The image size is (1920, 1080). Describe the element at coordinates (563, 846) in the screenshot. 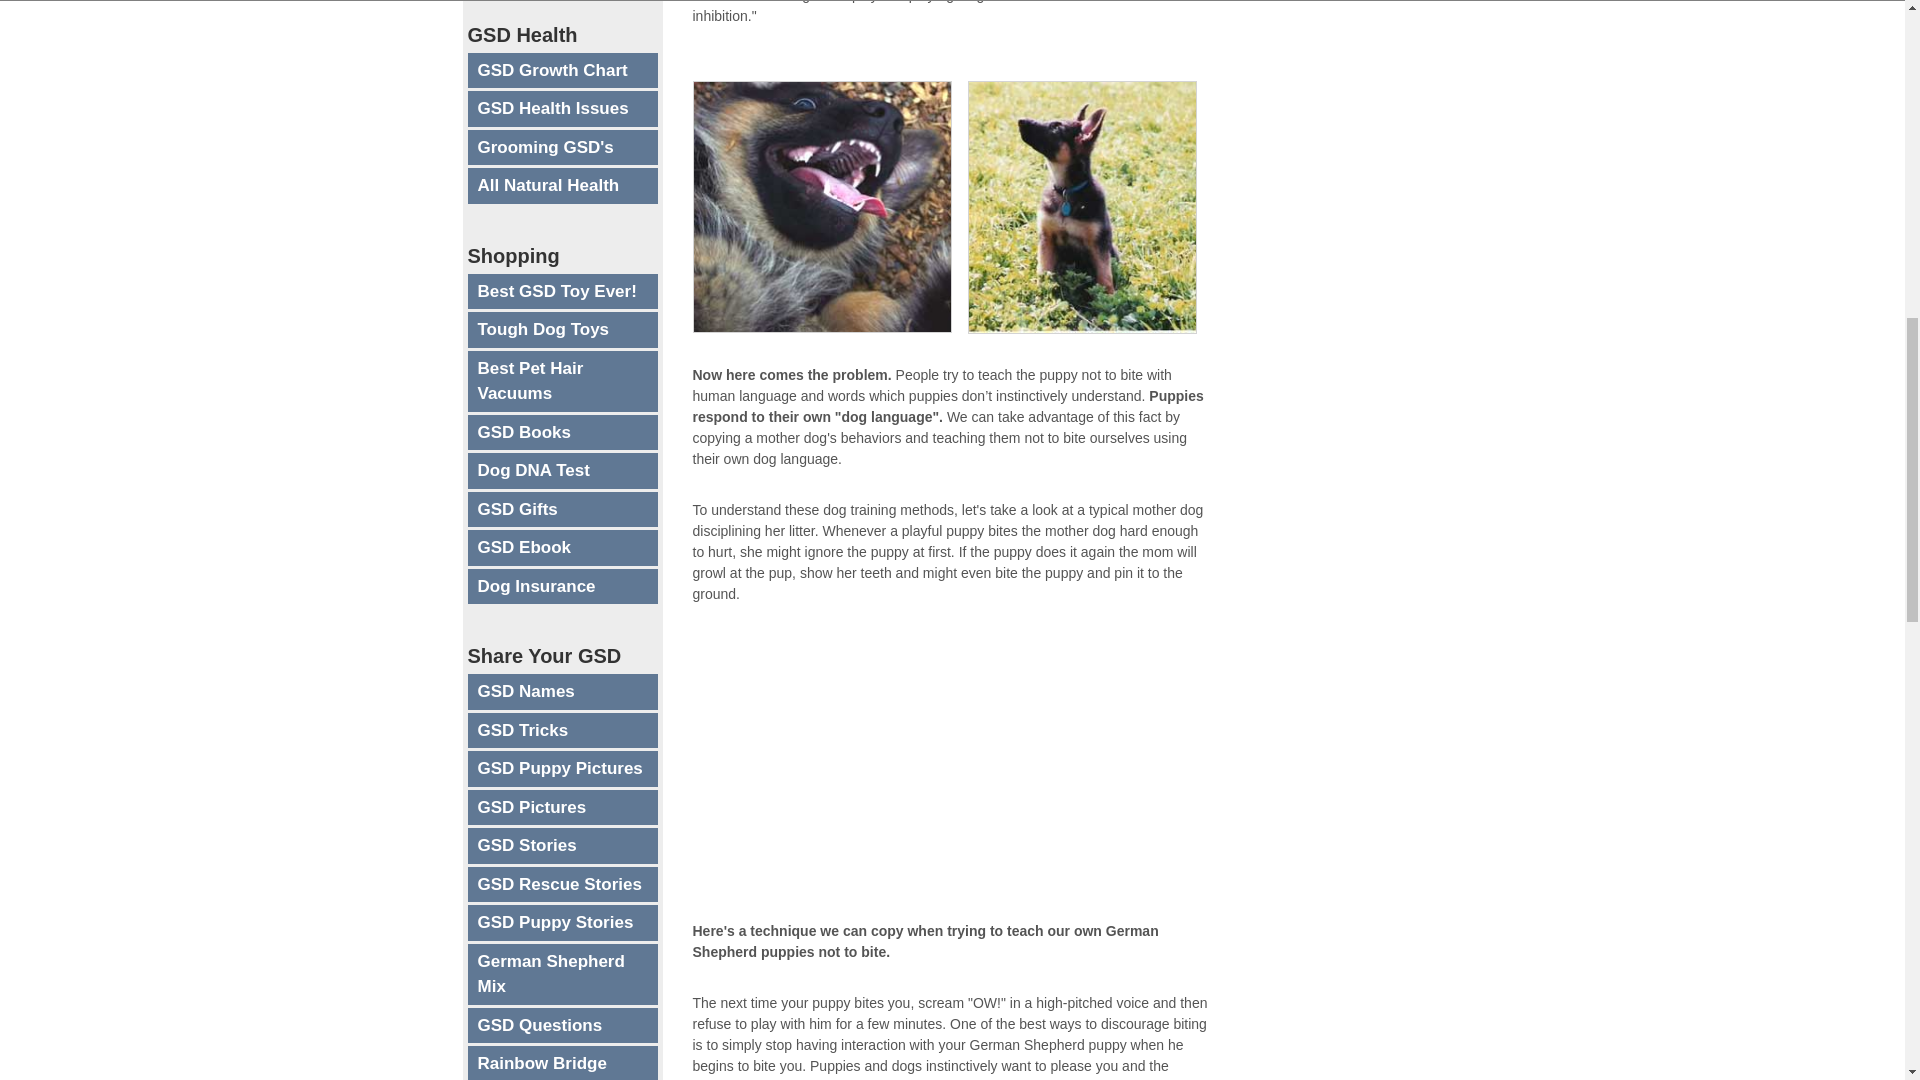

I see `GSD Stories` at that location.